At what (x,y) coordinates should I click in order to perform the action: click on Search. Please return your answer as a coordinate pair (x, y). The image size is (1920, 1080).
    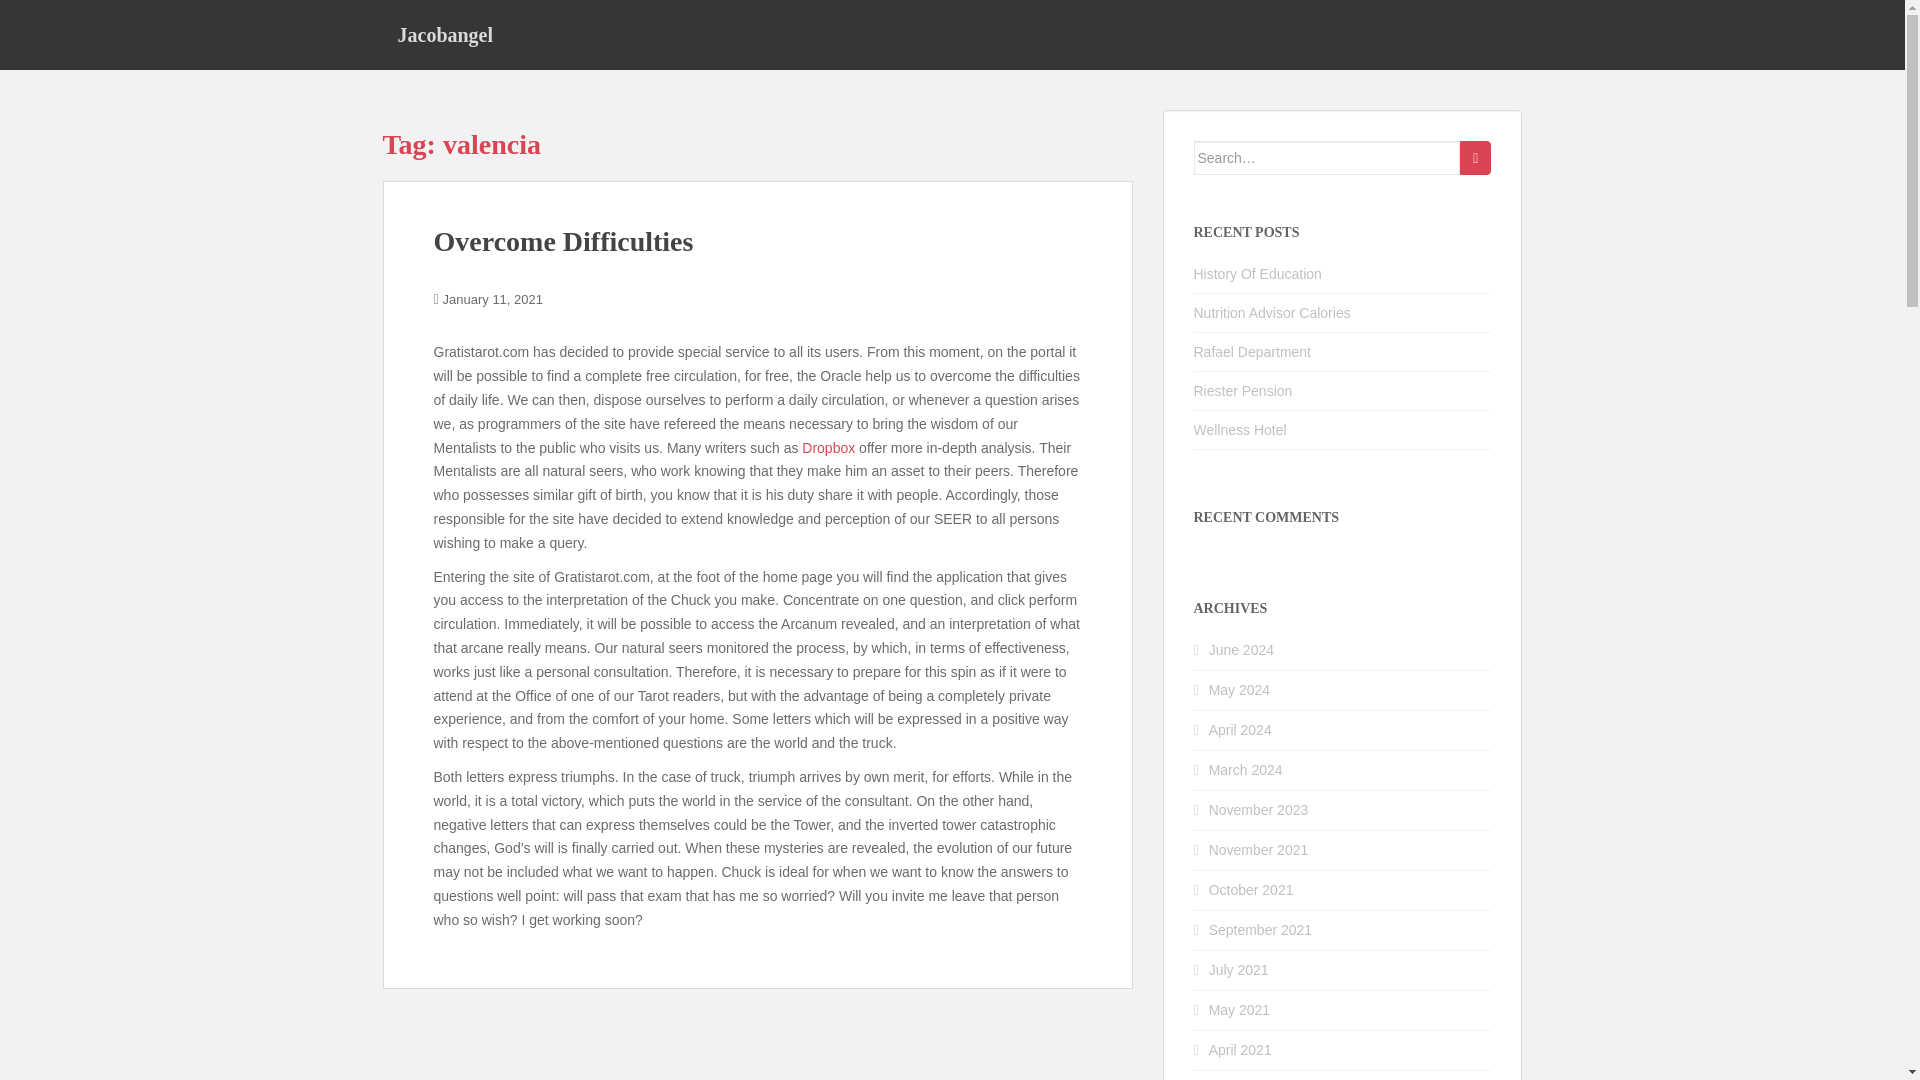
    Looking at the image, I should click on (1475, 158).